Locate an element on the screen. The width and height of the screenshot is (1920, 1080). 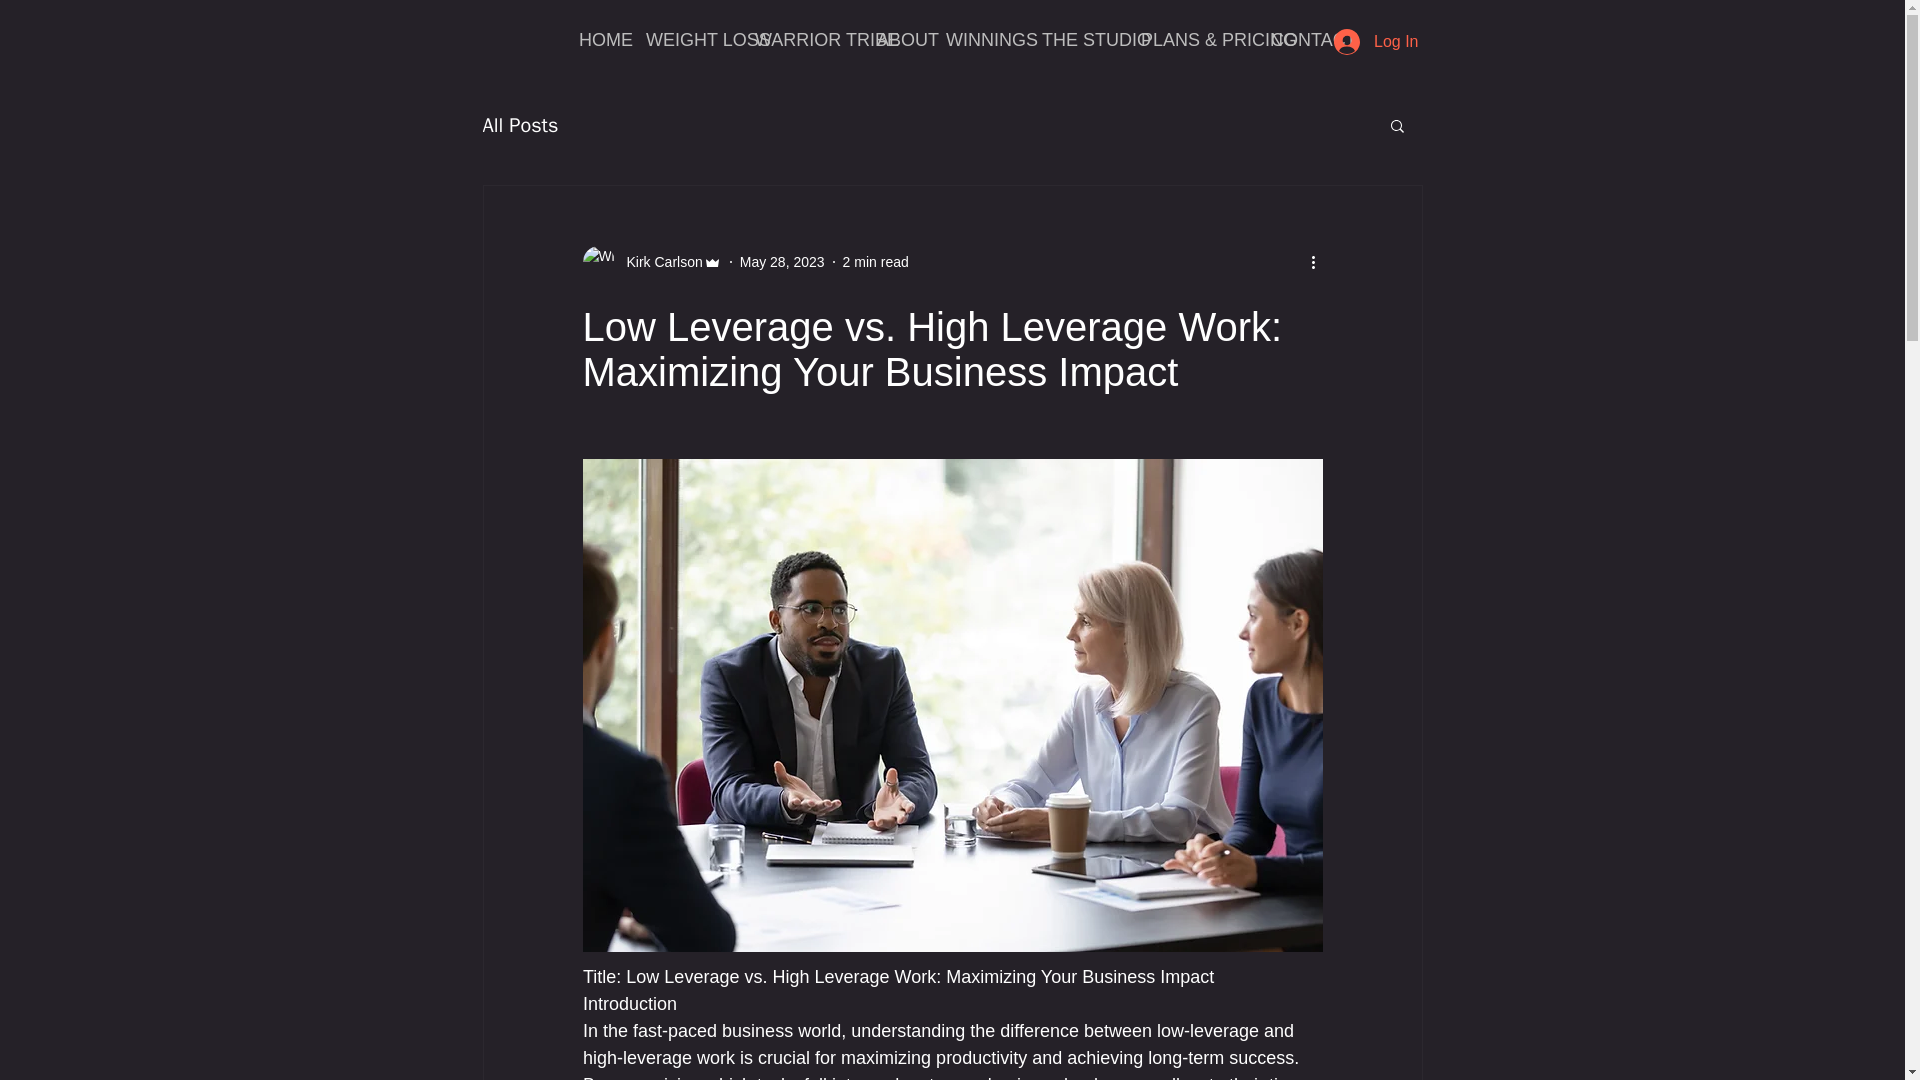
THE STUDIO is located at coordinates (1076, 40).